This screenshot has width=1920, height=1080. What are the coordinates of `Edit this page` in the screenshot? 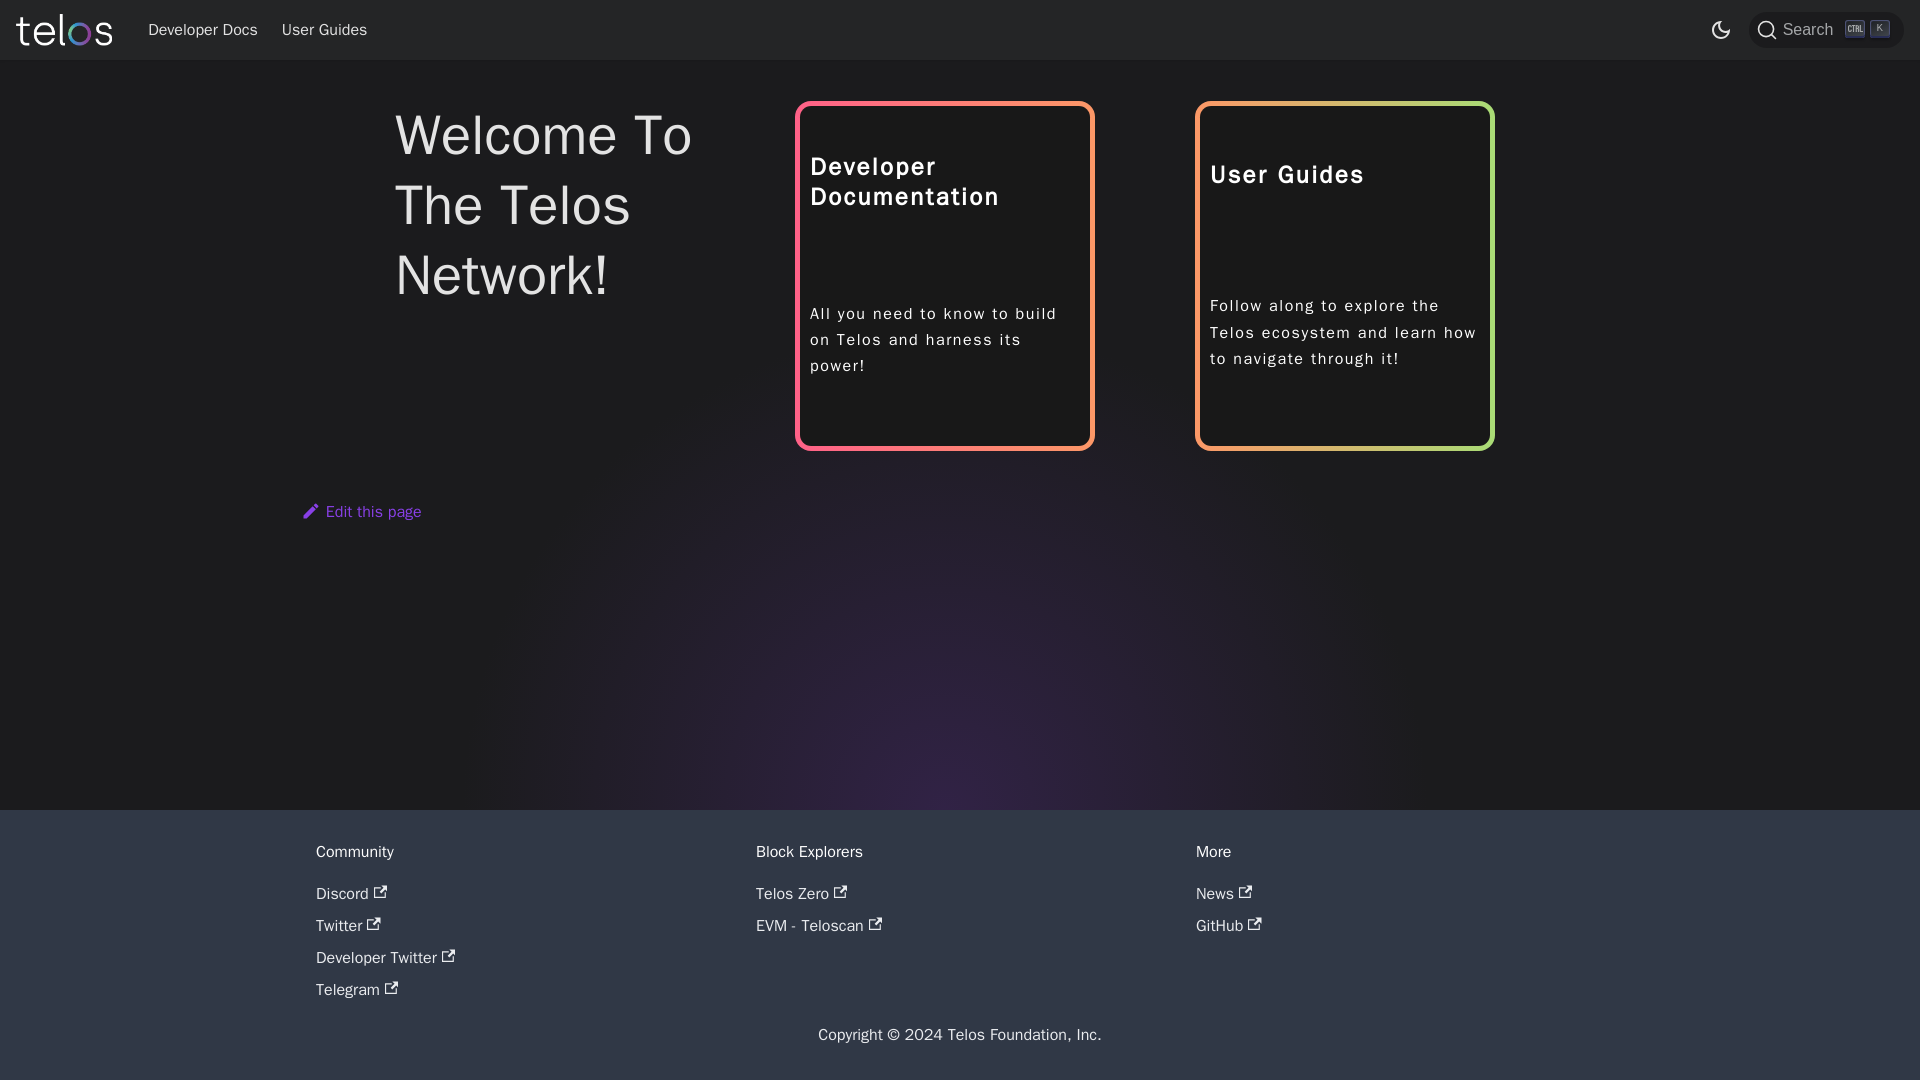 It's located at (362, 512).